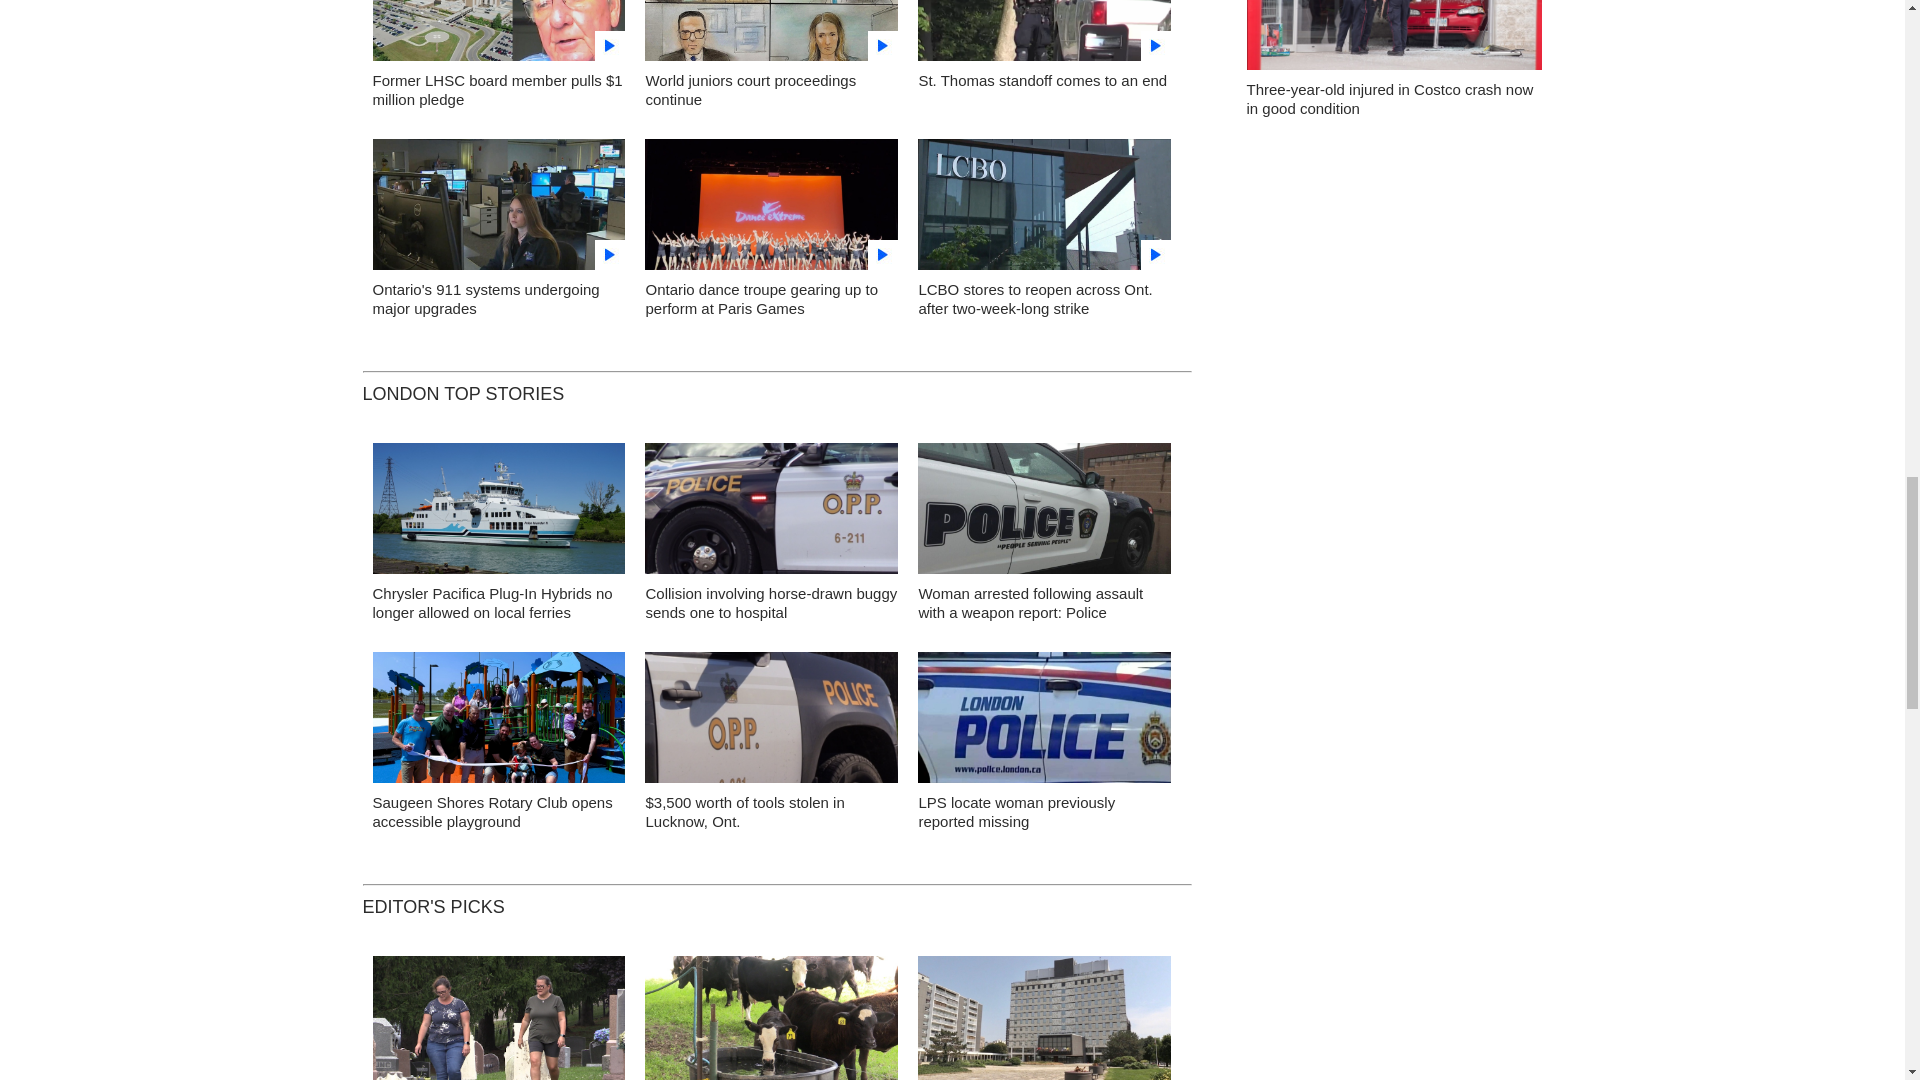 The width and height of the screenshot is (1920, 1080). What do you see at coordinates (772, 36) in the screenshot?
I see `22-LDN-JUNIORS18-VO ` at bounding box center [772, 36].